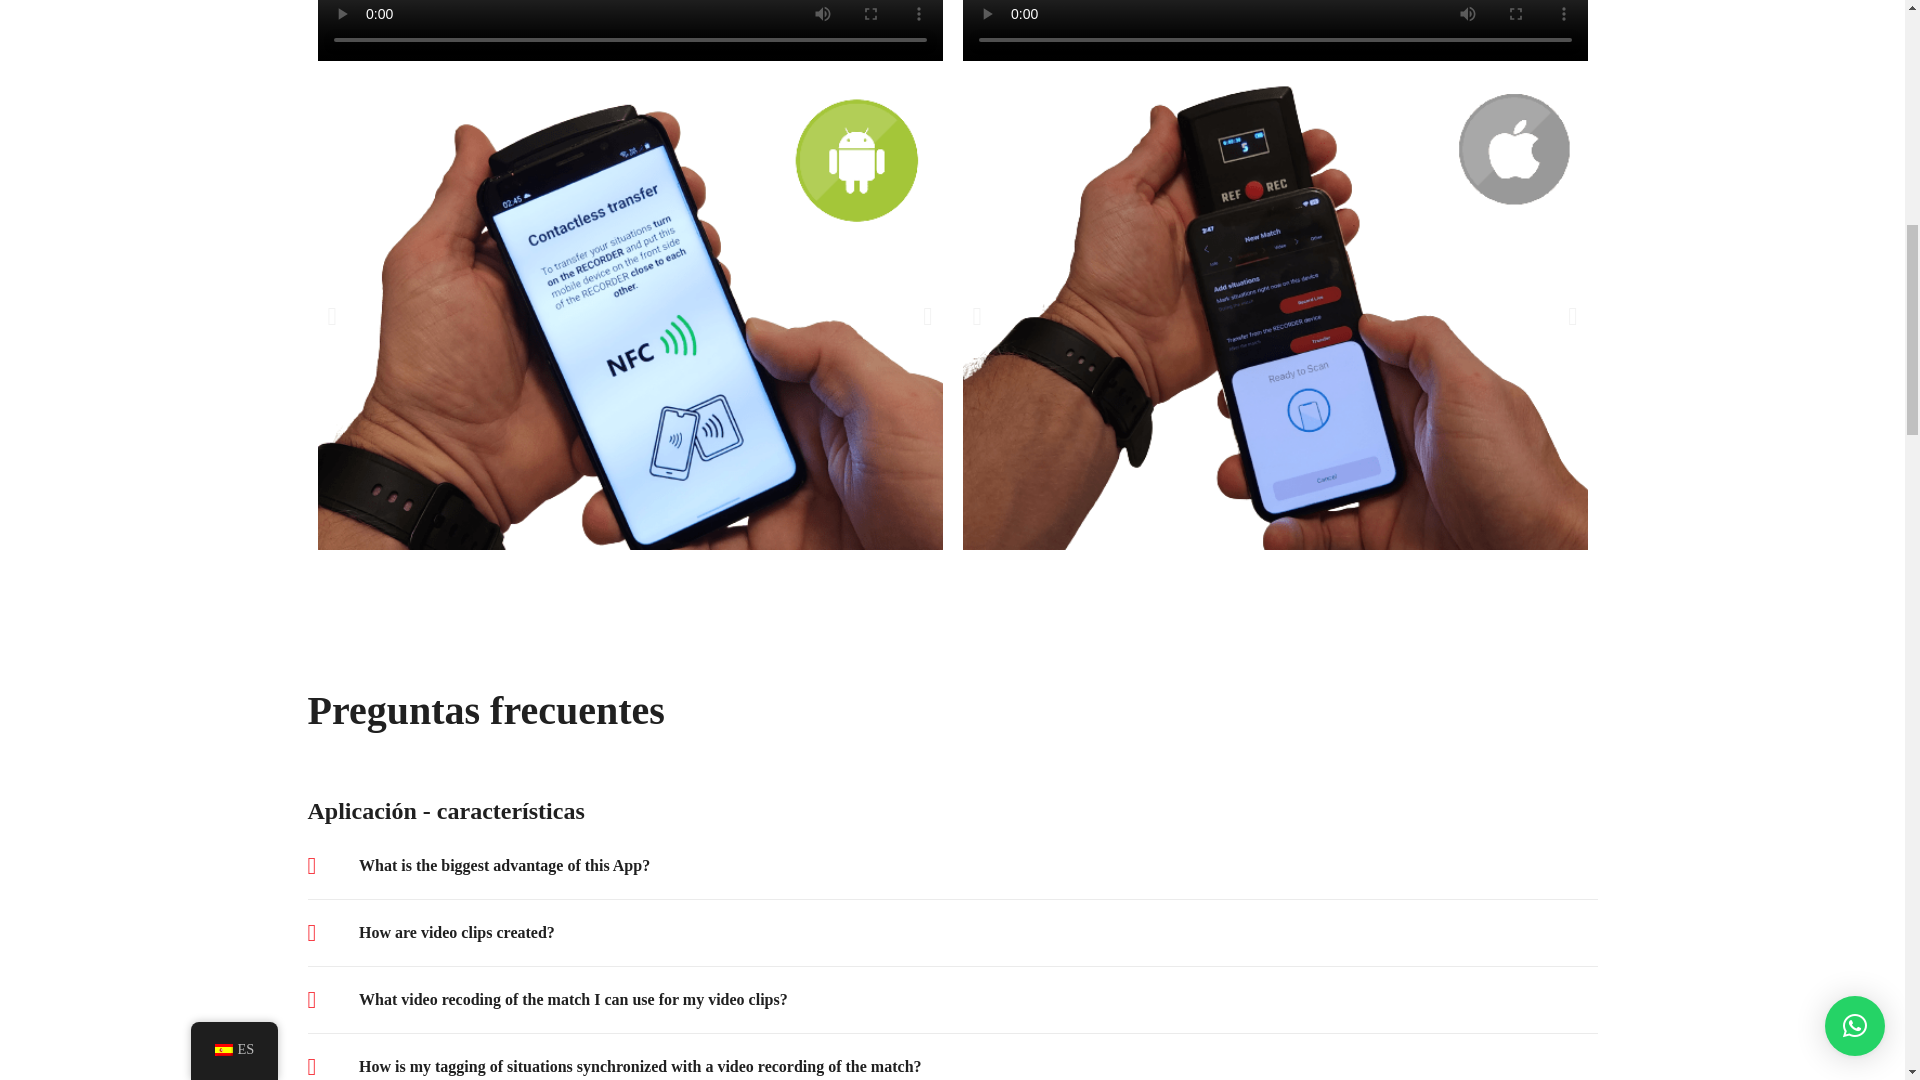 The image size is (1920, 1080). Describe the element at coordinates (504, 866) in the screenshot. I see `What is the biggest advantage of this App?` at that location.